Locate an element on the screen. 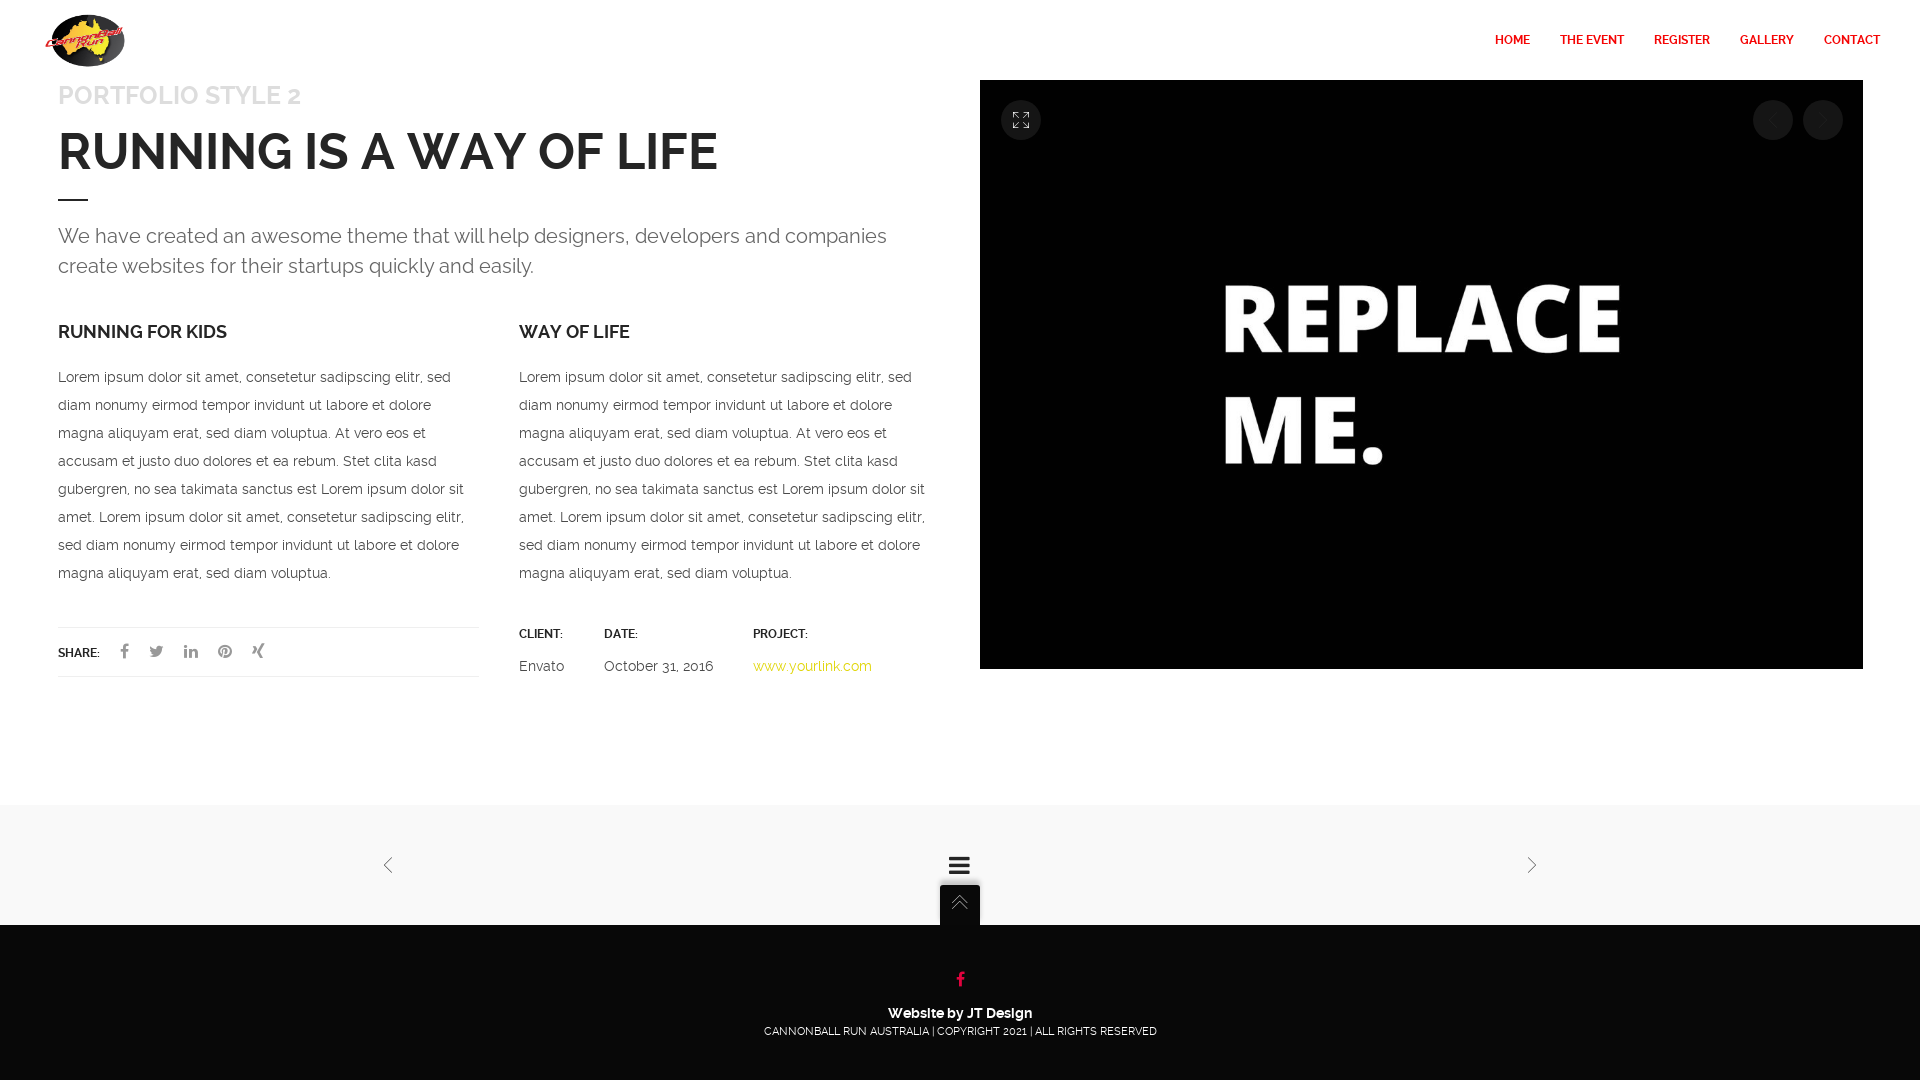 This screenshot has width=1920, height=1080. www.yourlink.com is located at coordinates (812, 666).